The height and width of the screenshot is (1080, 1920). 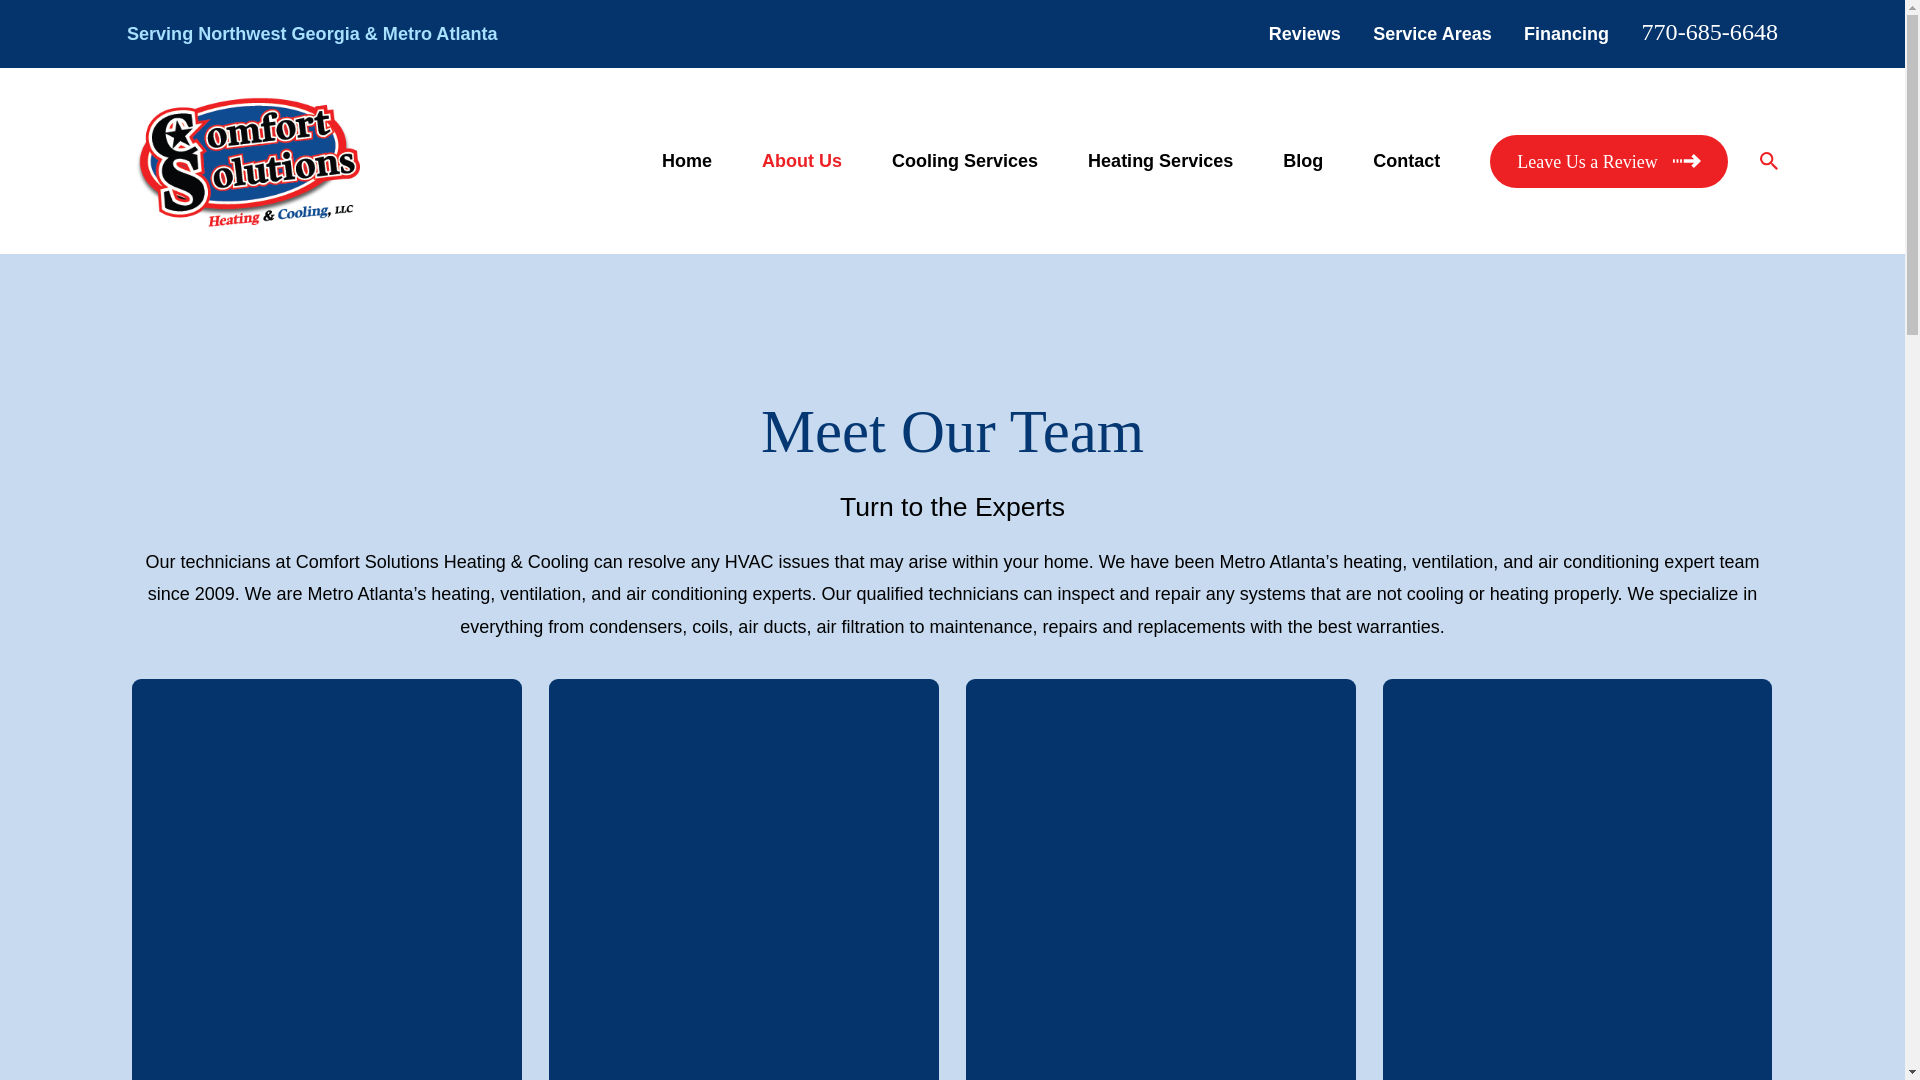 I want to click on Reviews, so click(x=1304, y=34).